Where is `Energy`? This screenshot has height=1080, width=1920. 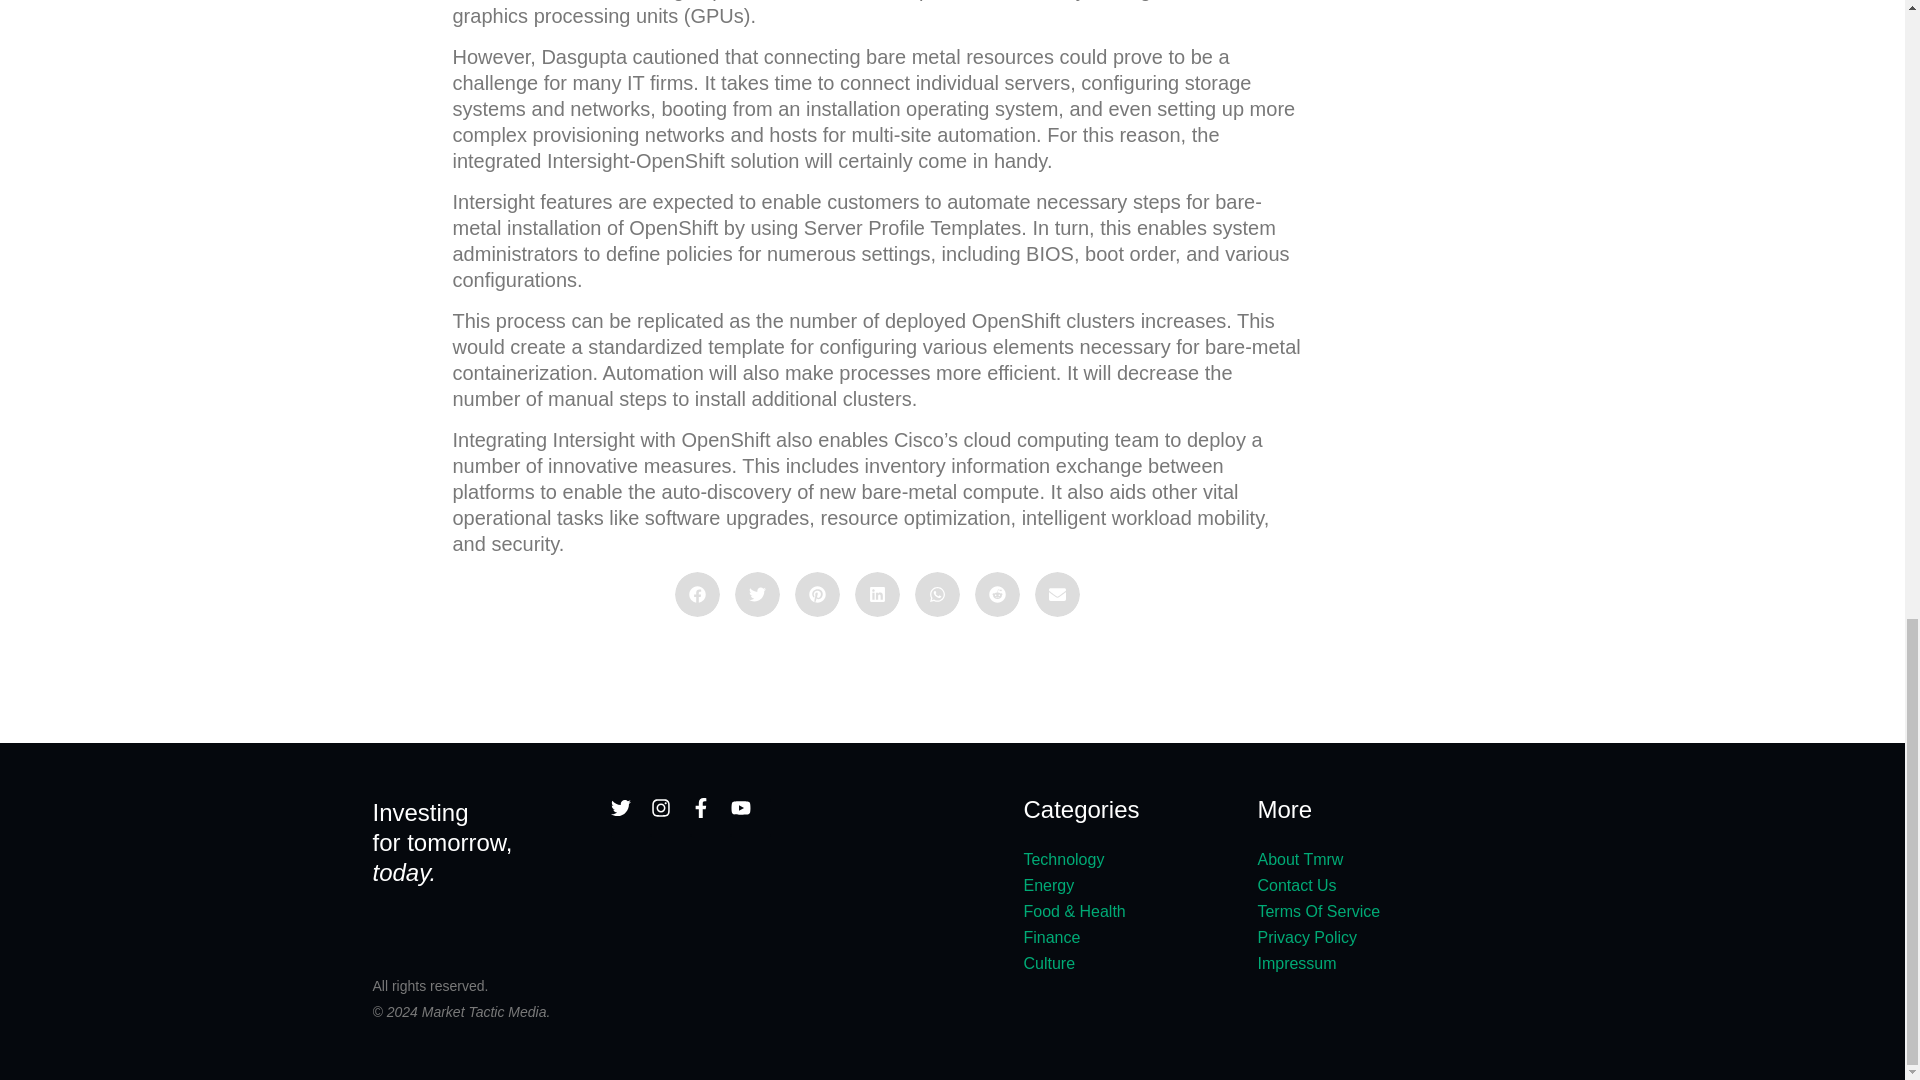
Energy is located at coordinates (1130, 885).